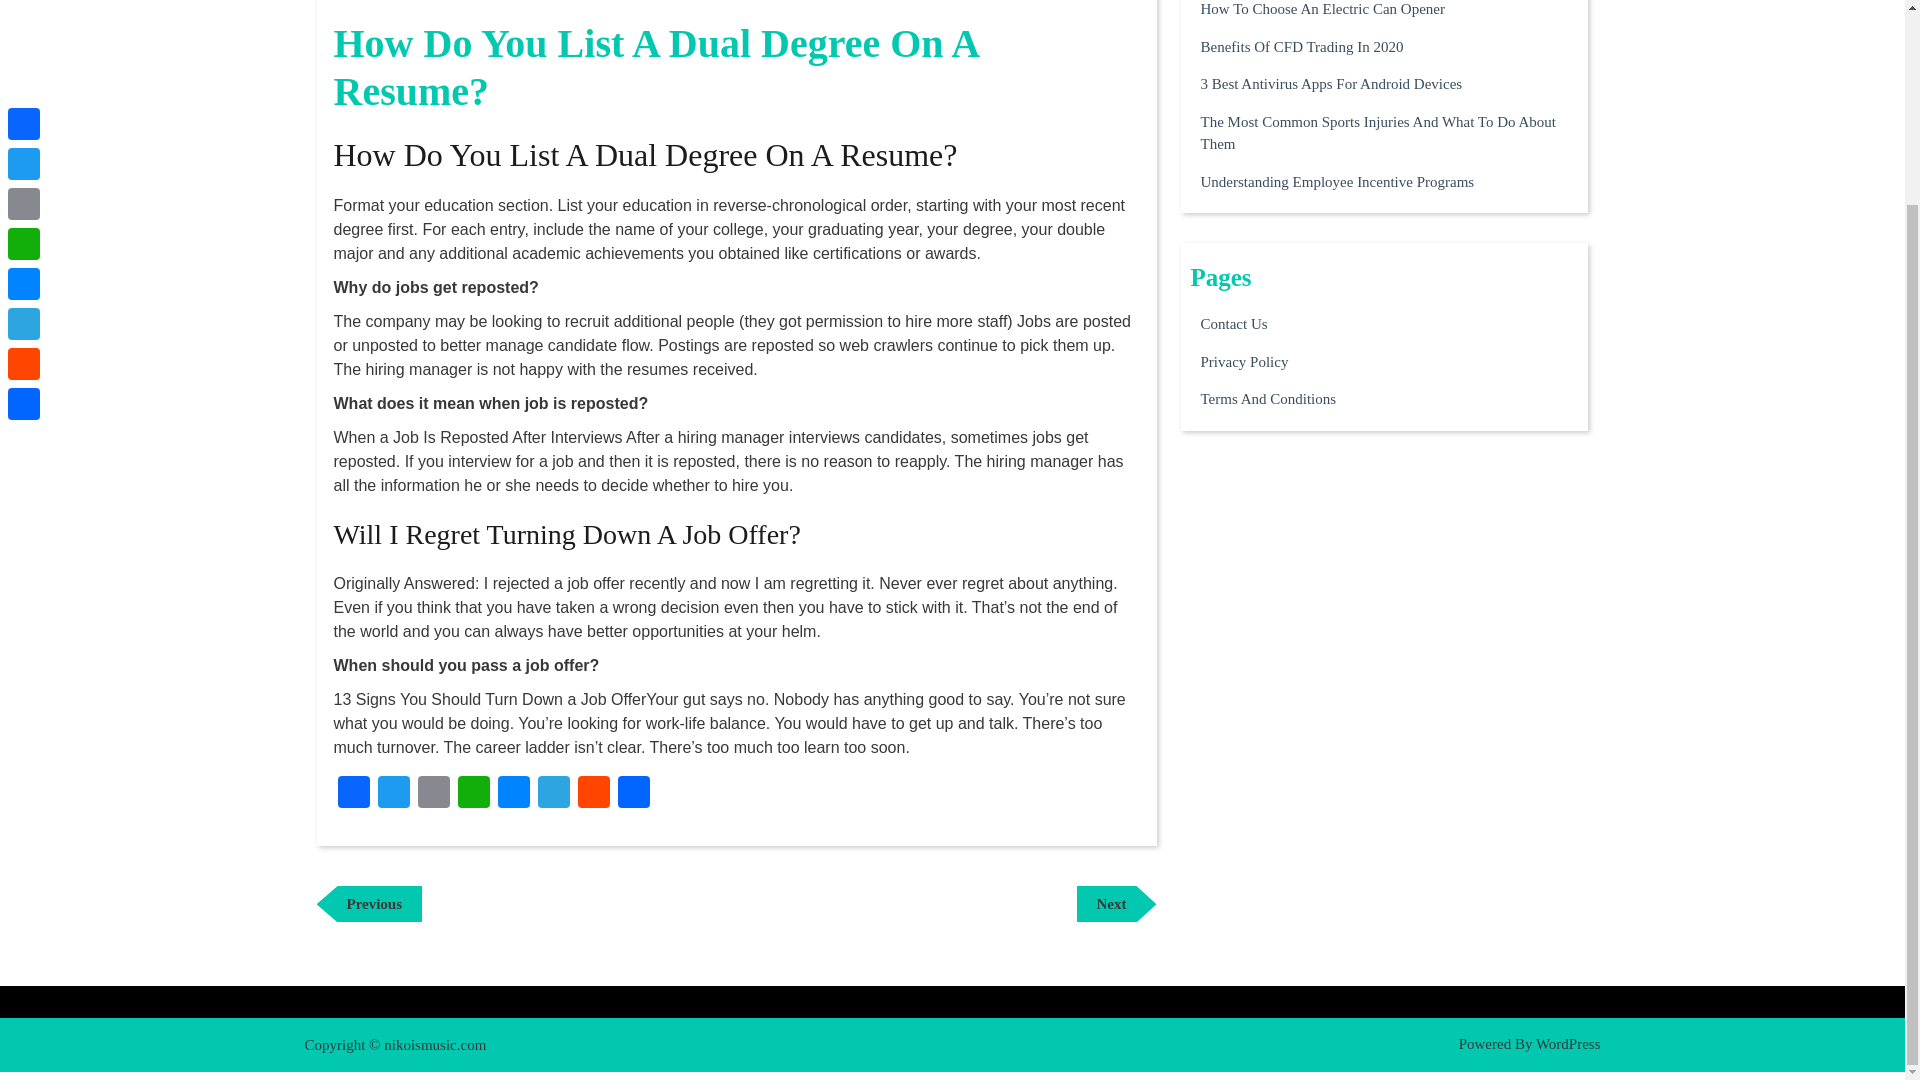 The height and width of the screenshot is (1080, 1920). I want to click on Facebook, so click(473, 794).